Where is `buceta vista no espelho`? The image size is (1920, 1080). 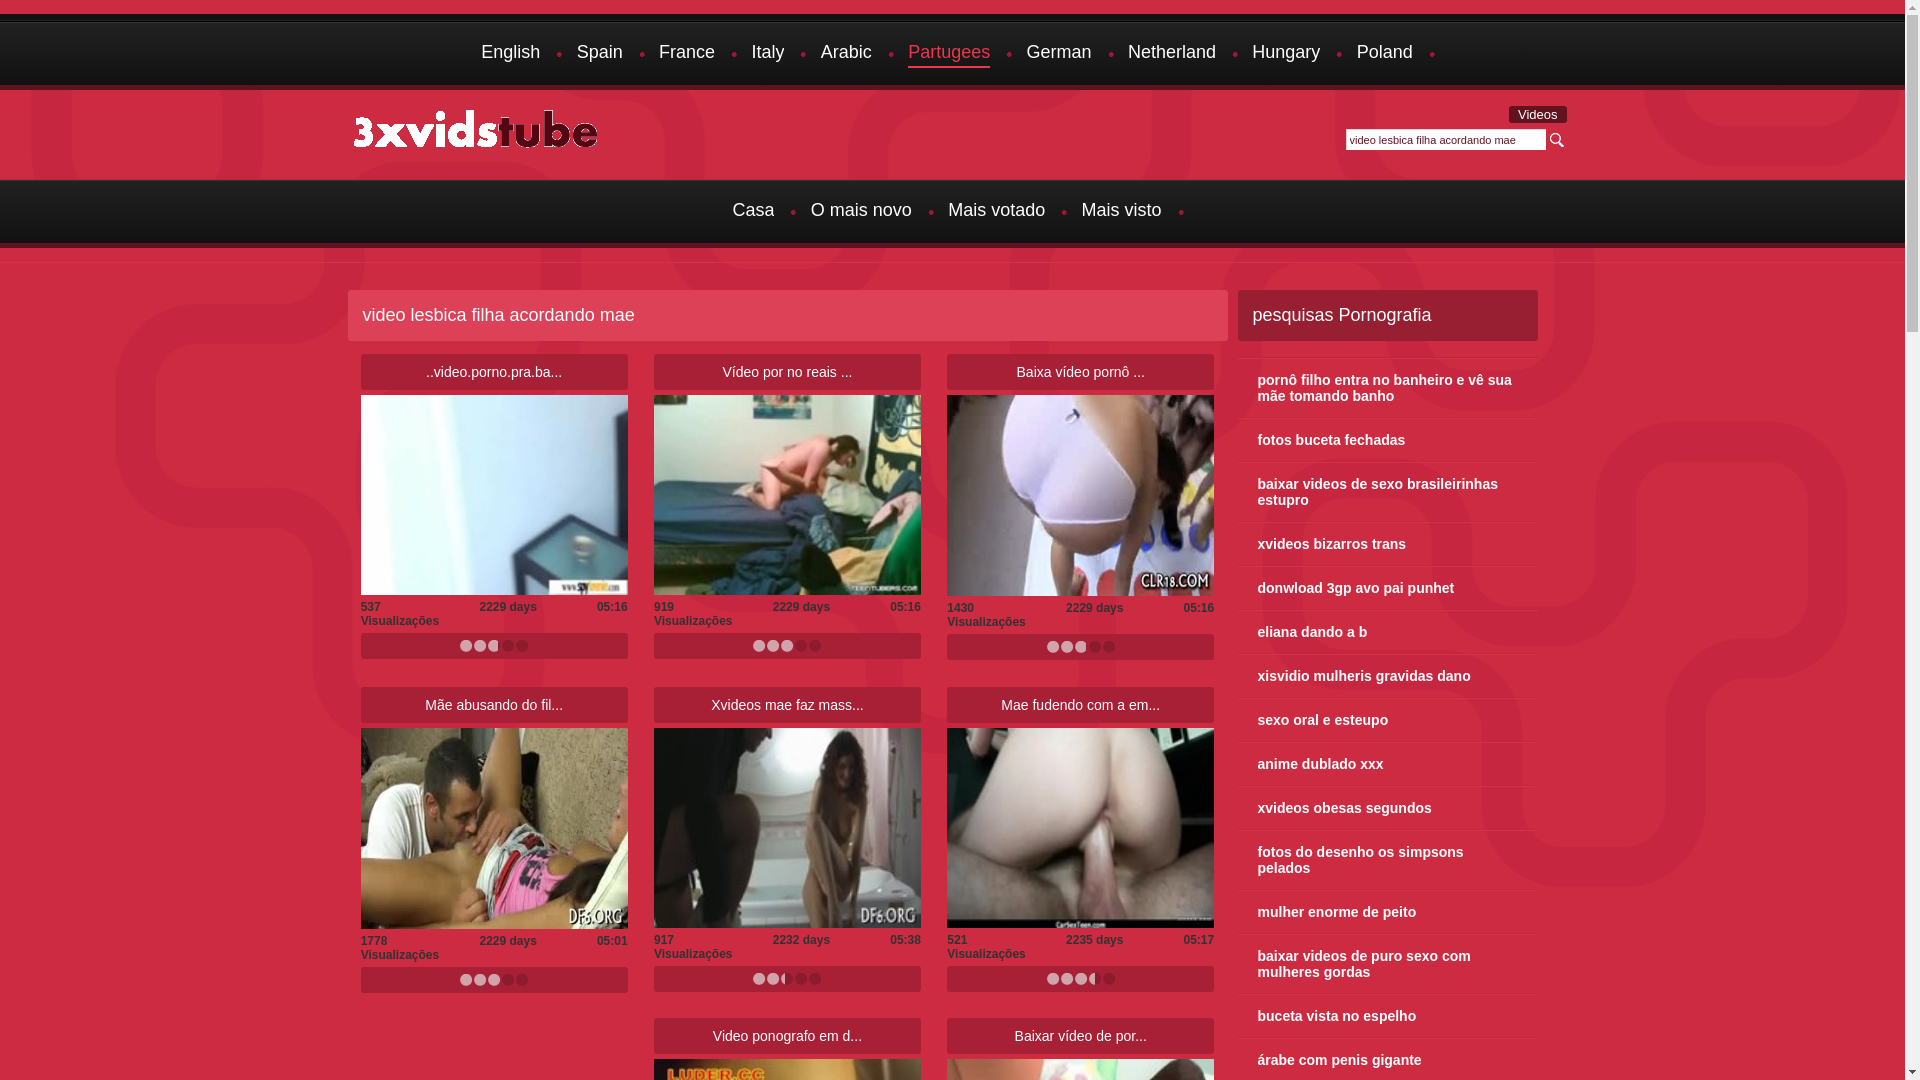 buceta vista no espelho is located at coordinates (1388, 1016).